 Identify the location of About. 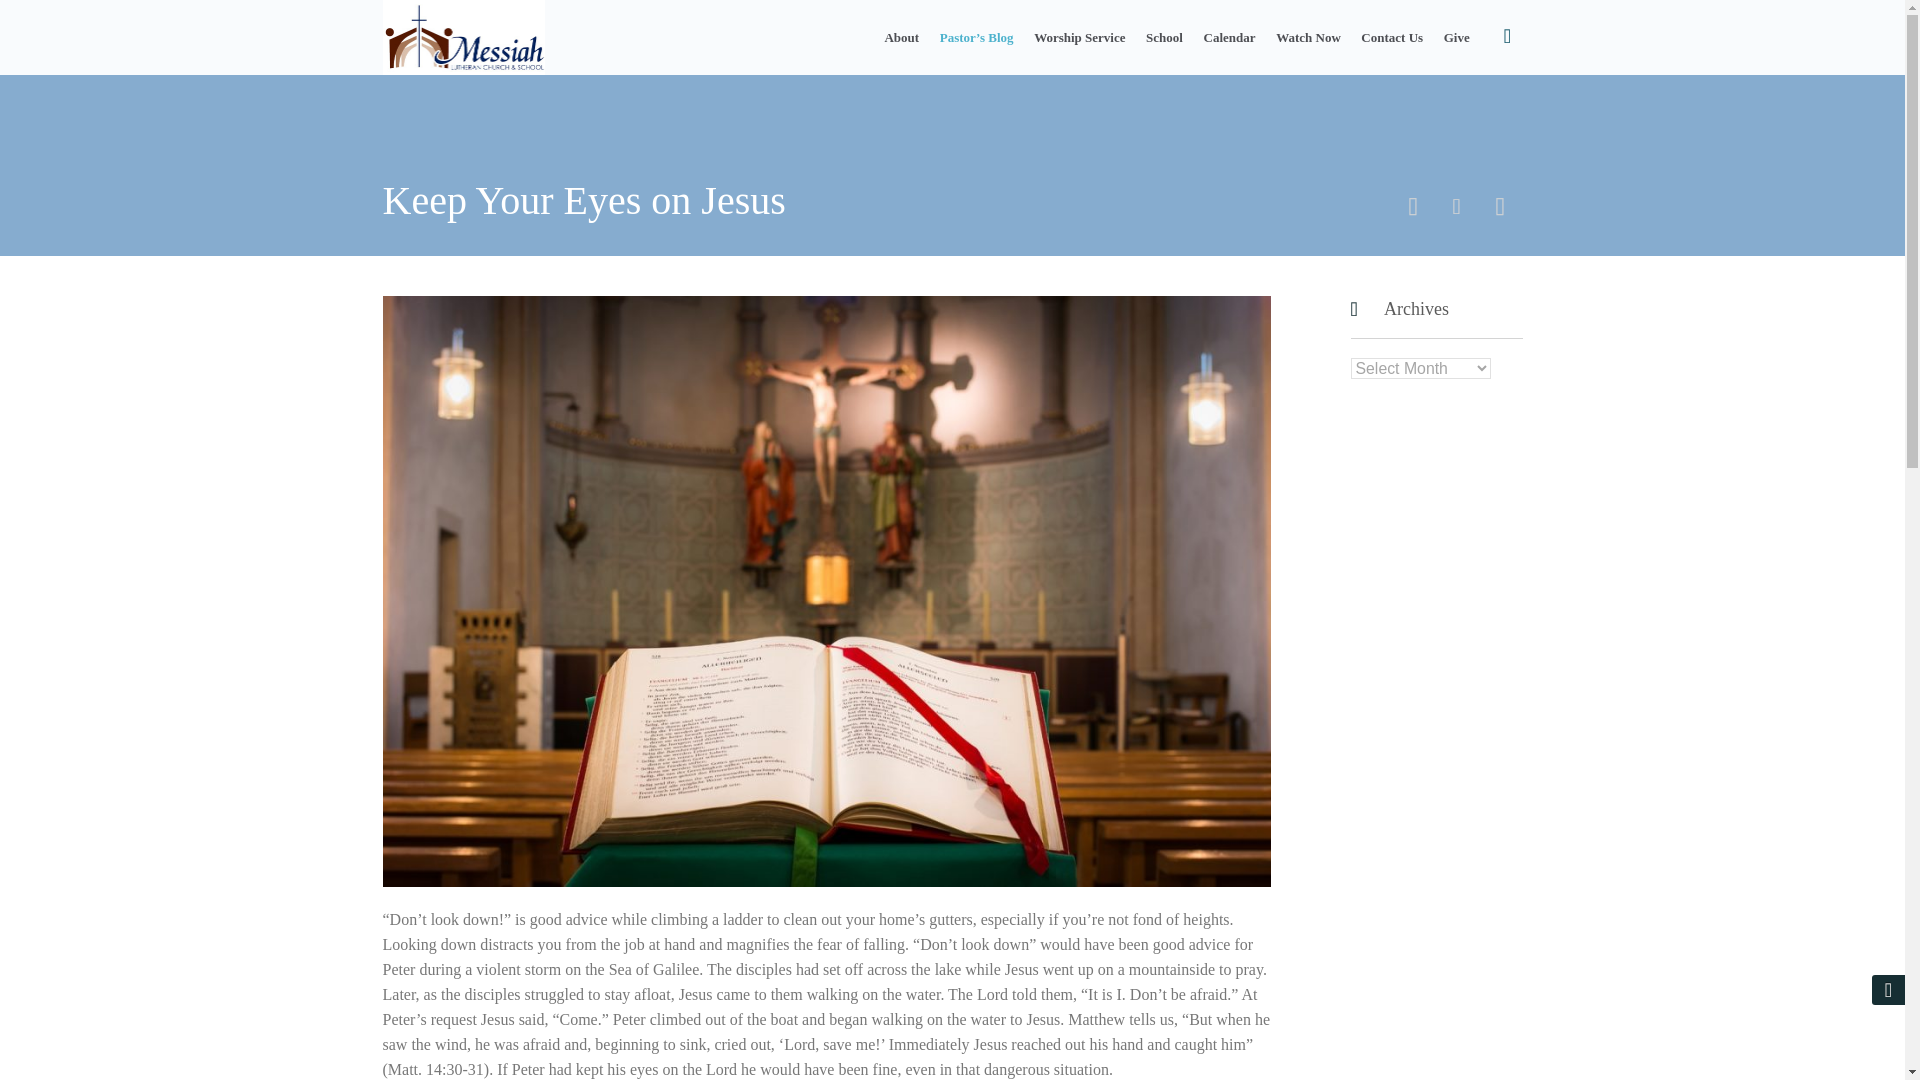
(902, 38).